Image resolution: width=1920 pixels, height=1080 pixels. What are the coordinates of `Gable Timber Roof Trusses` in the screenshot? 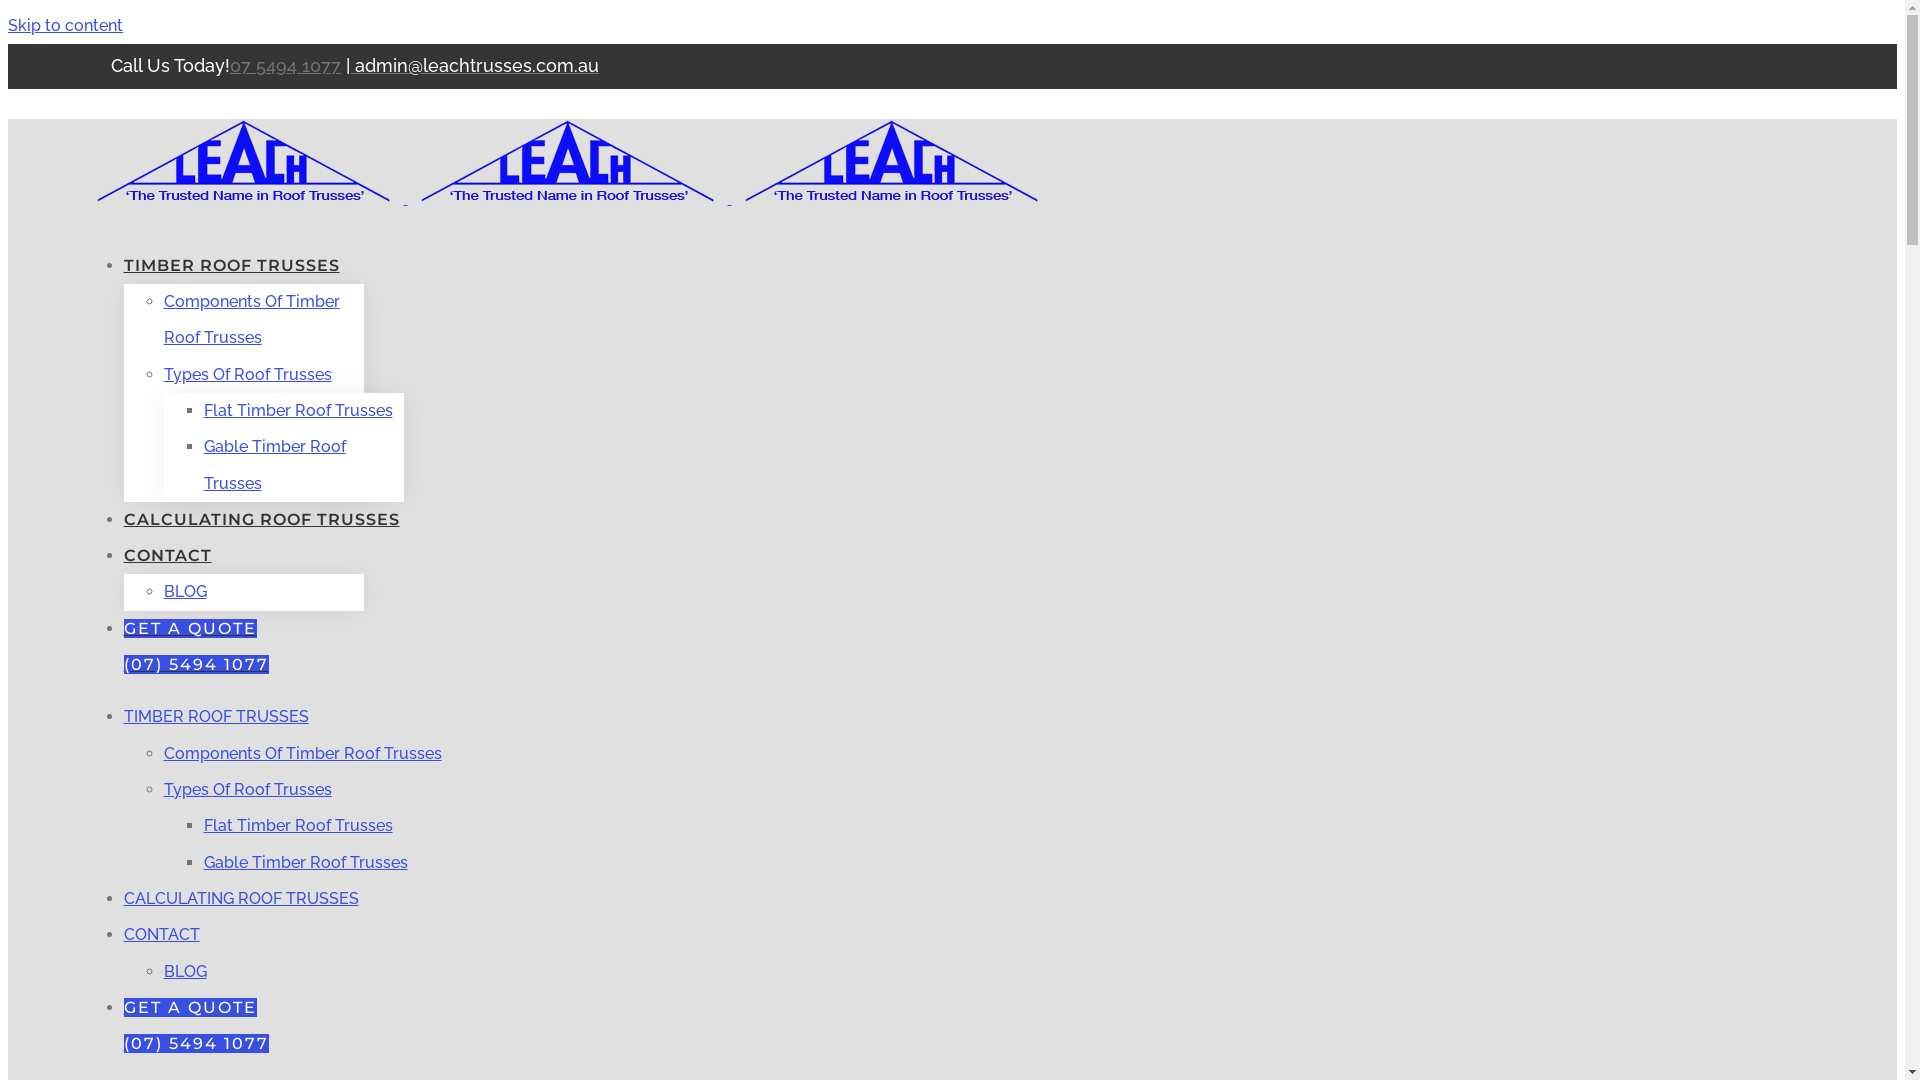 It's located at (306, 862).